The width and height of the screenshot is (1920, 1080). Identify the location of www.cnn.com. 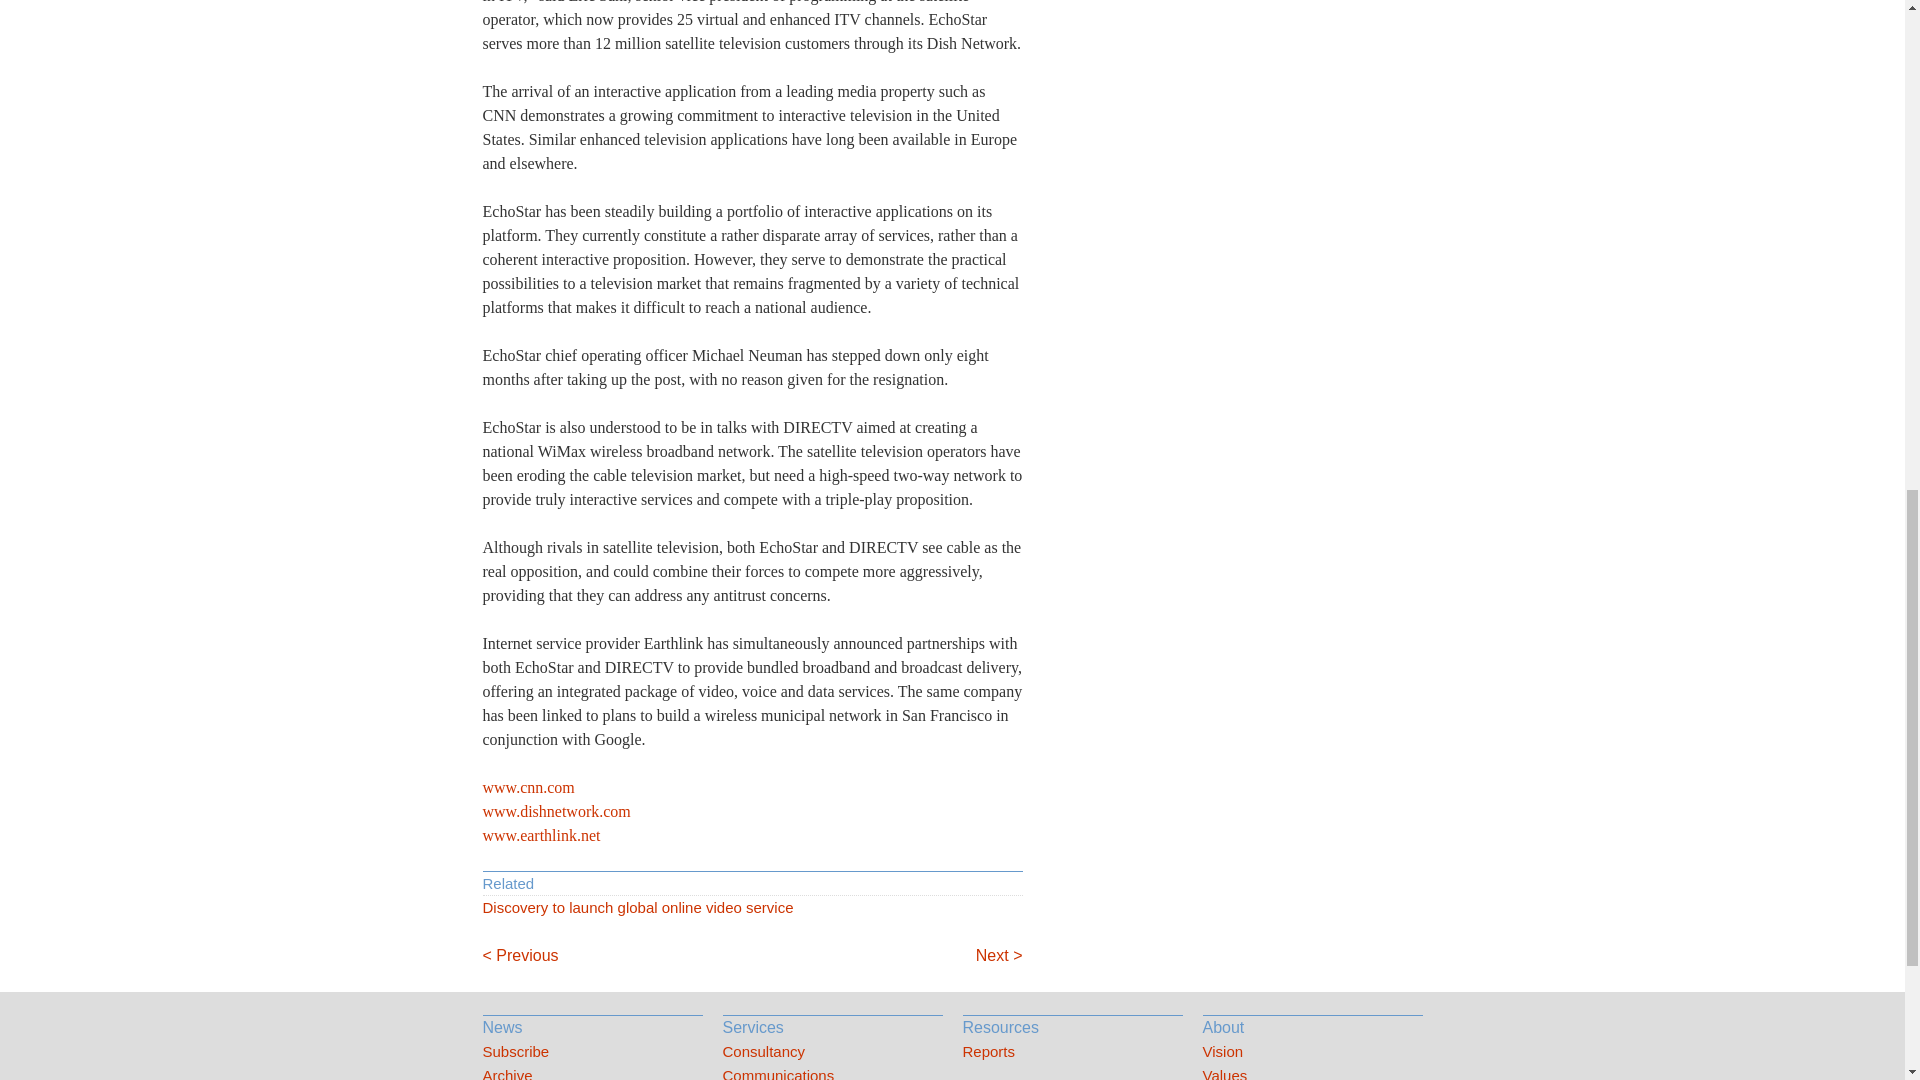
(528, 786).